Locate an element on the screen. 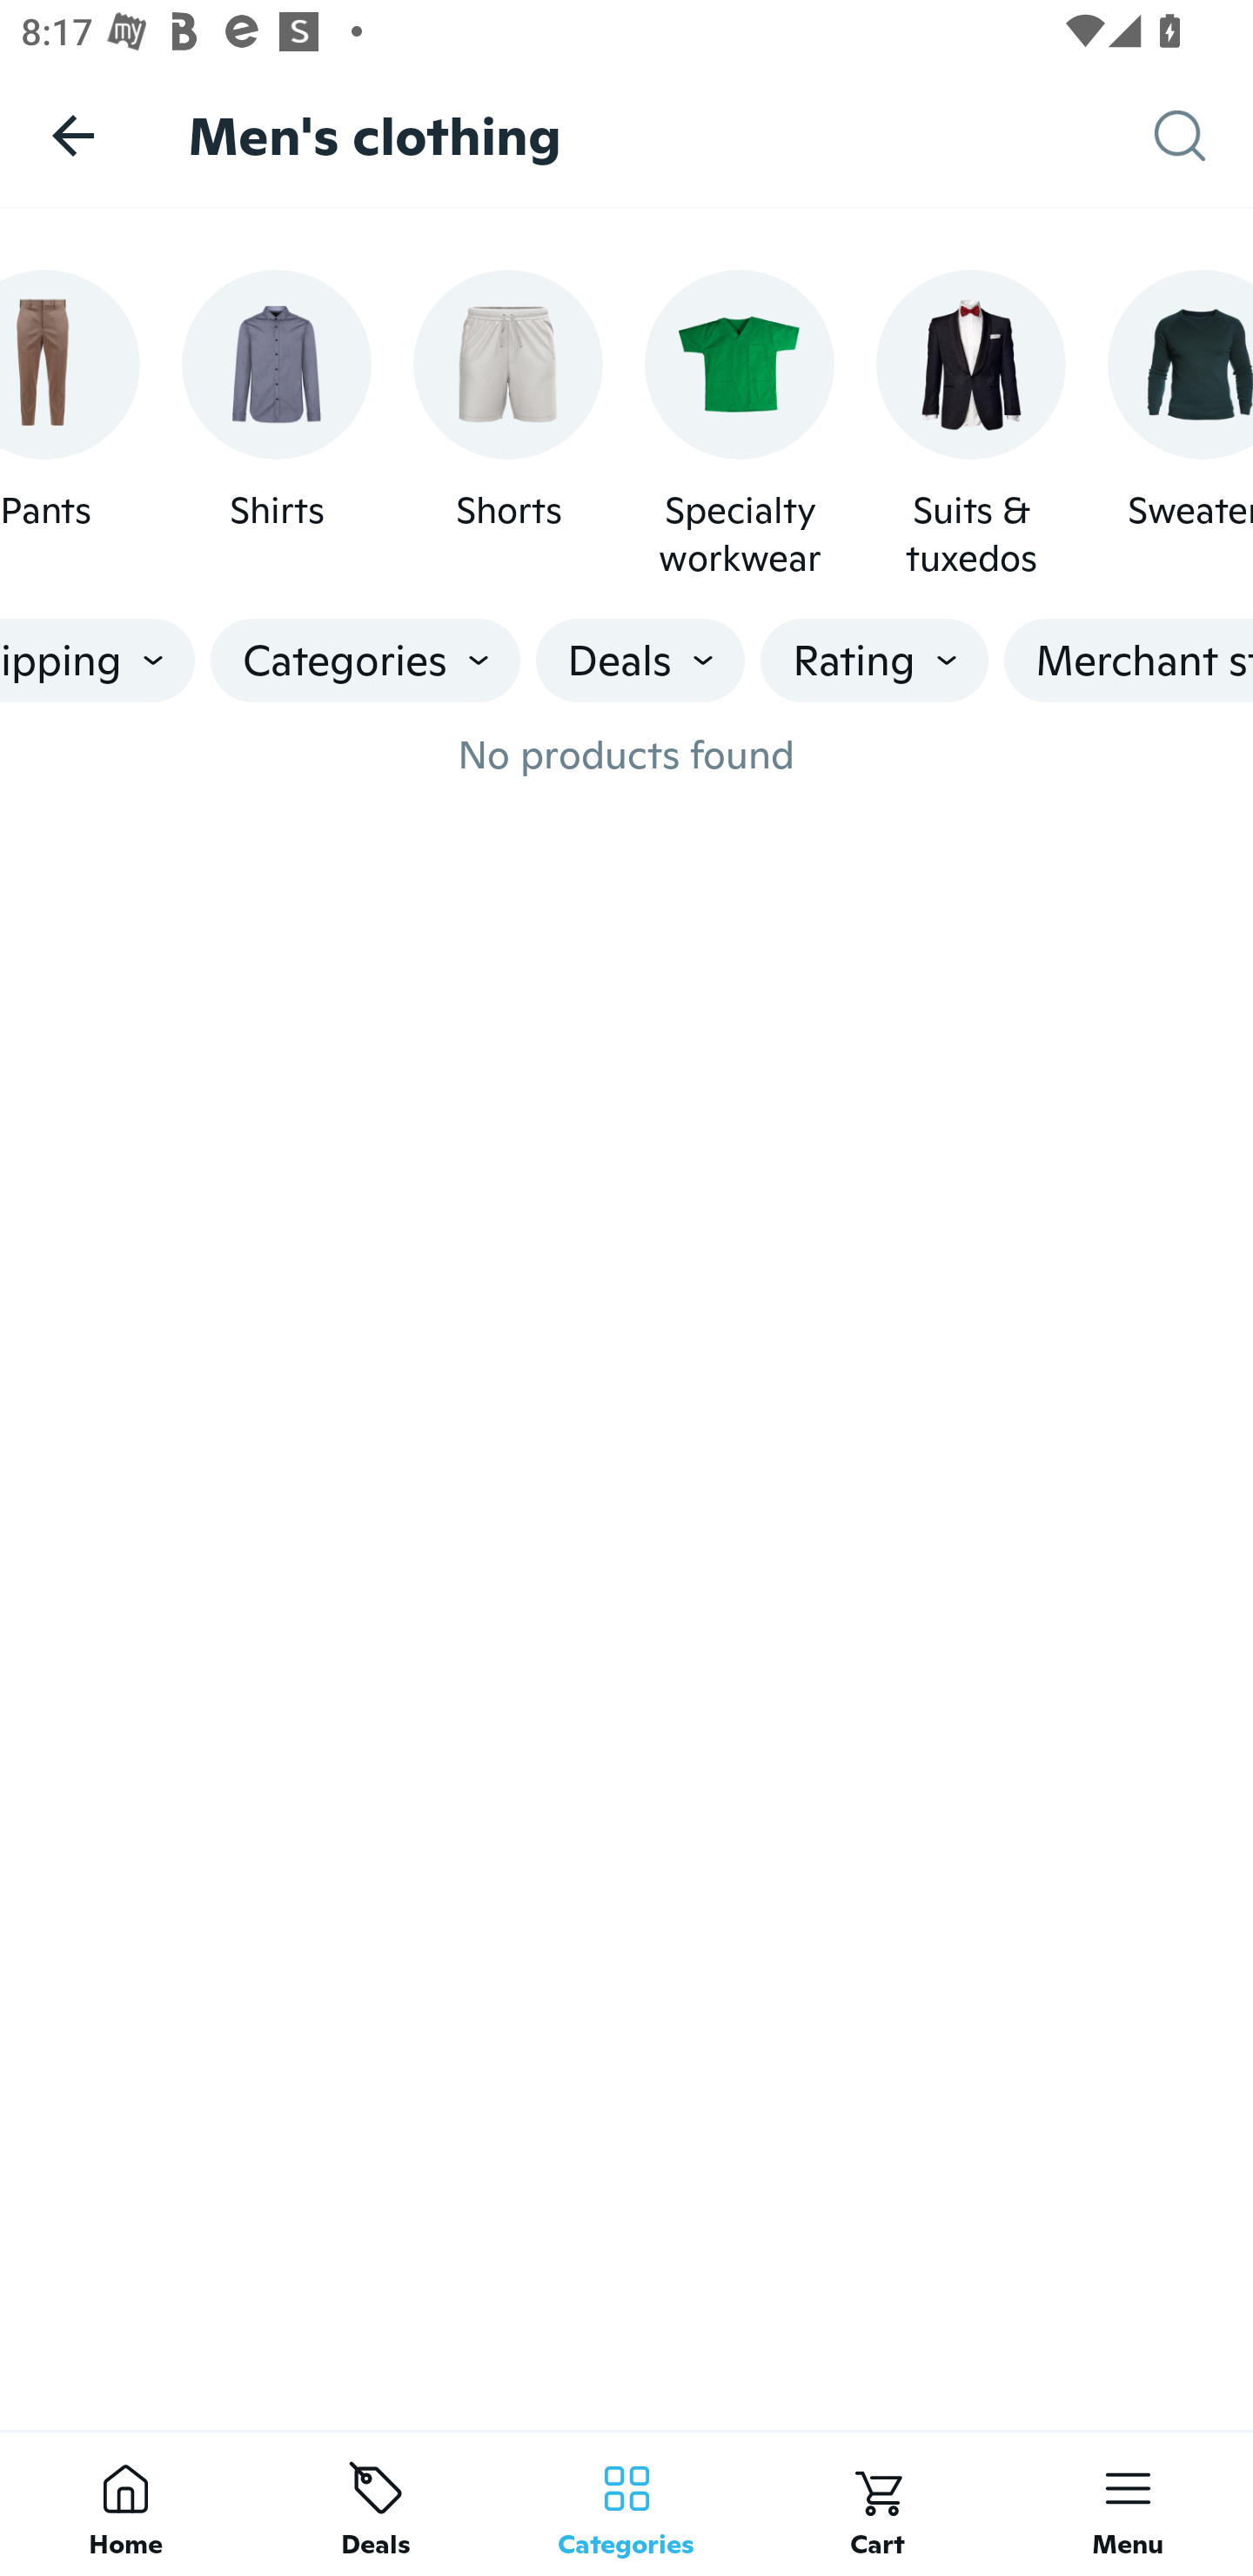 The image size is (1253, 2576). Deals is located at coordinates (376, 2503).